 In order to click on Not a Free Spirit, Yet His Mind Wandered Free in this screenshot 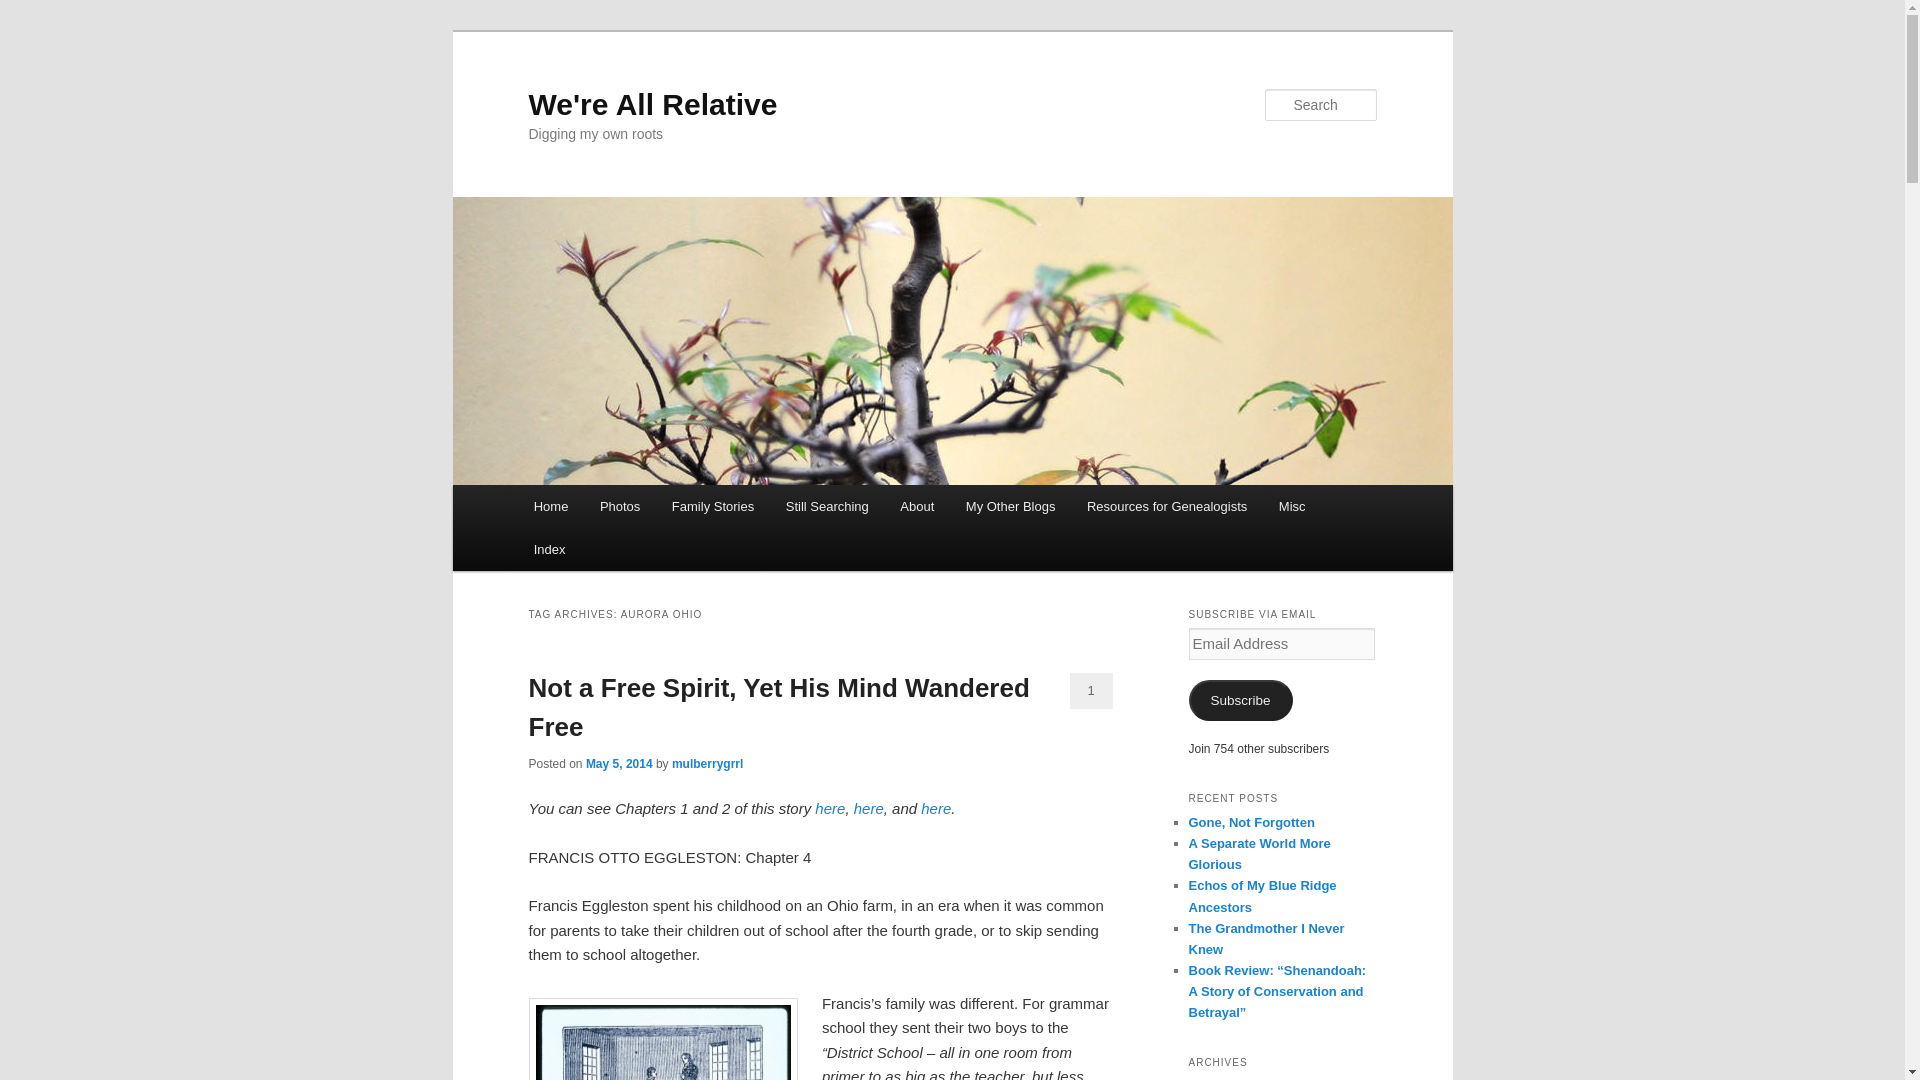, I will do `click(778, 706)`.